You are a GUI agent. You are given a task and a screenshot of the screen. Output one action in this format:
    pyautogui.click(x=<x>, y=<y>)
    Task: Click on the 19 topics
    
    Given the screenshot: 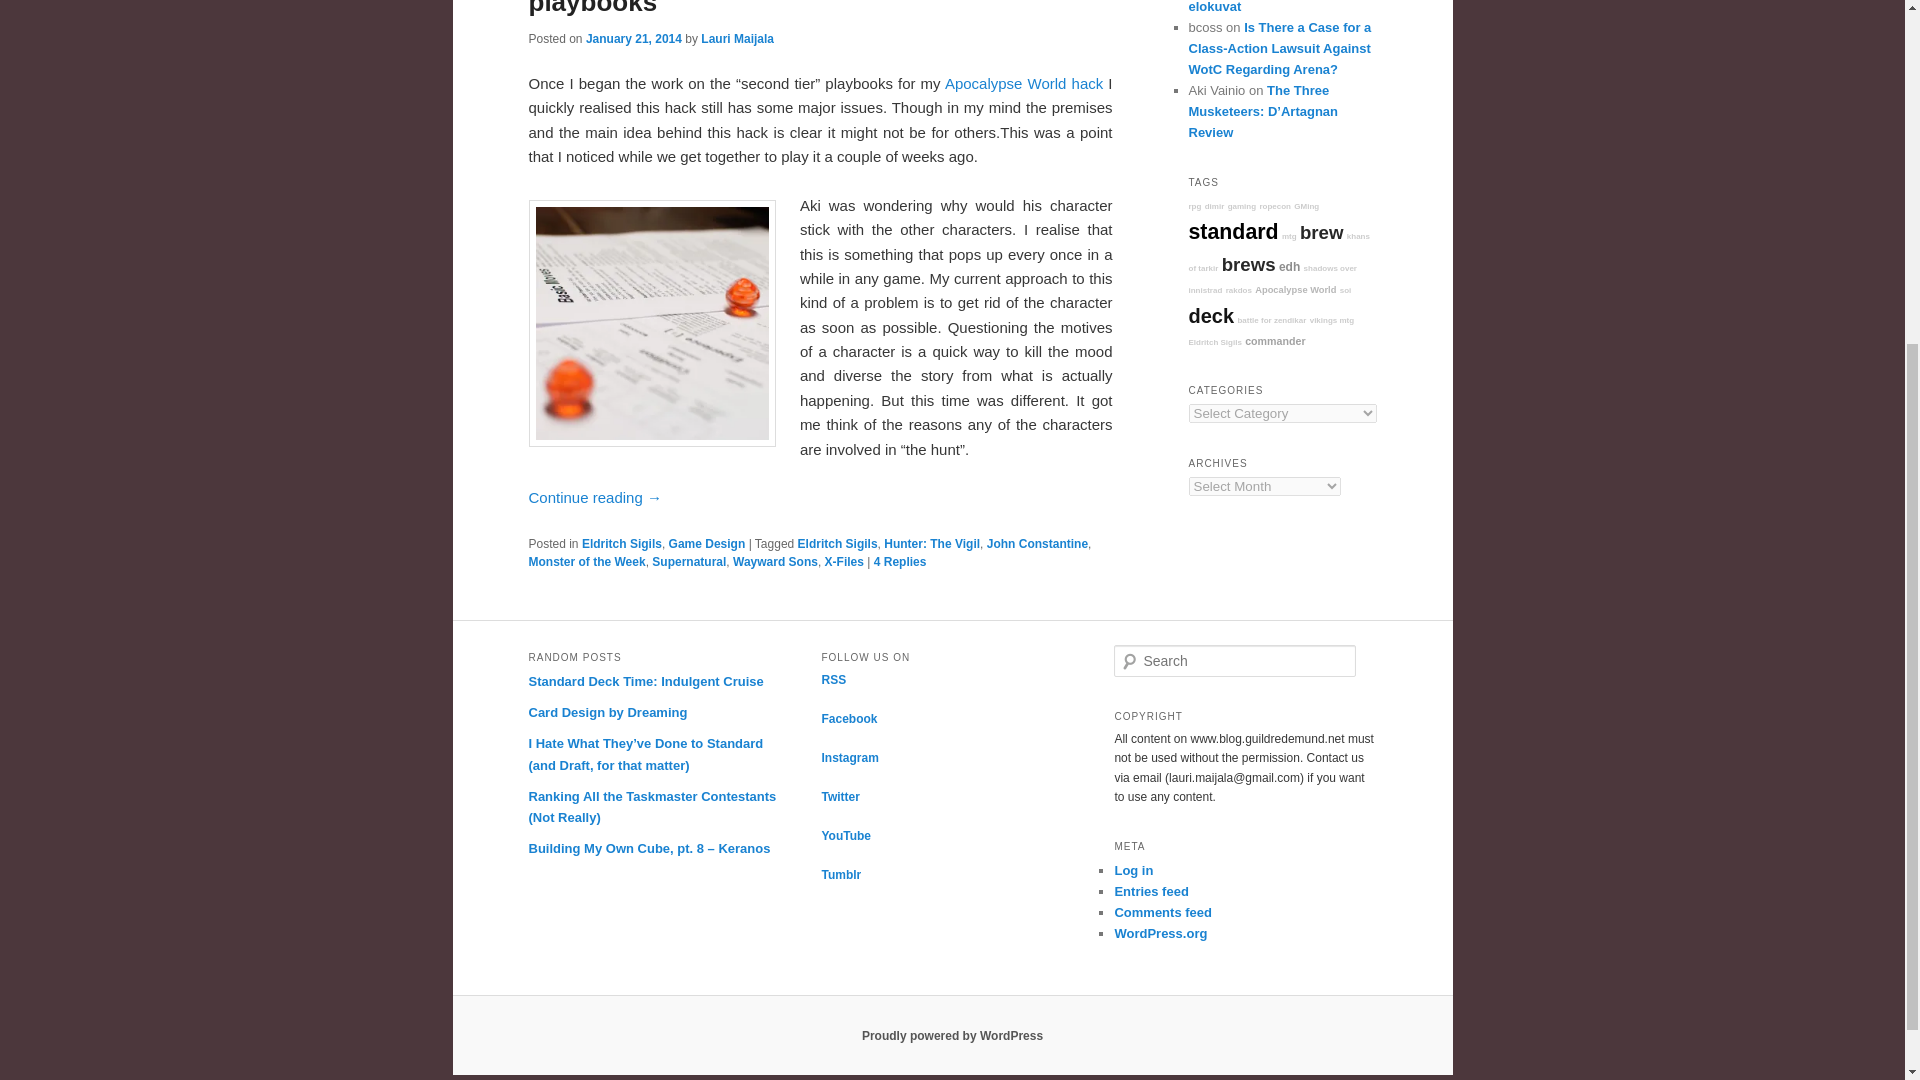 What is the action you would take?
    pyautogui.click(x=1290, y=236)
    